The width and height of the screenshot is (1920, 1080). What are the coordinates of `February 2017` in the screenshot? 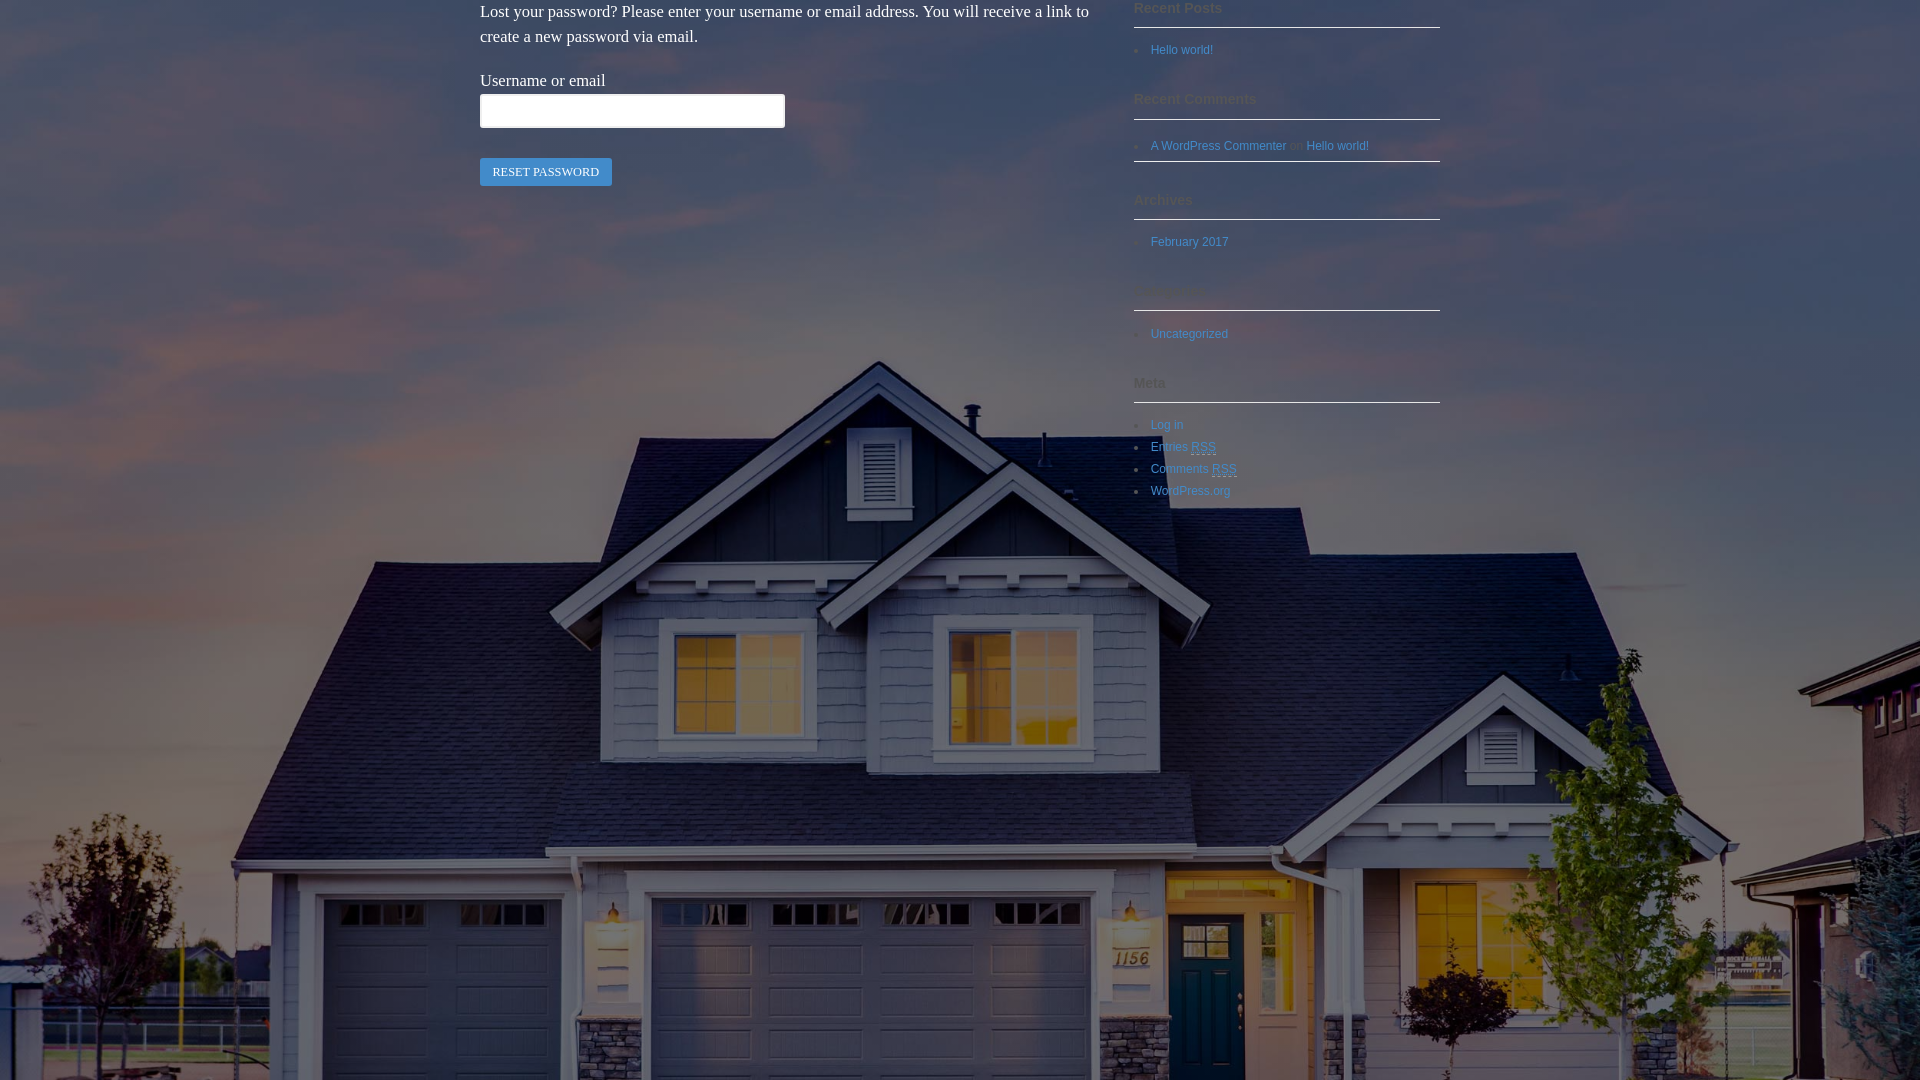 It's located at (1190, 242).